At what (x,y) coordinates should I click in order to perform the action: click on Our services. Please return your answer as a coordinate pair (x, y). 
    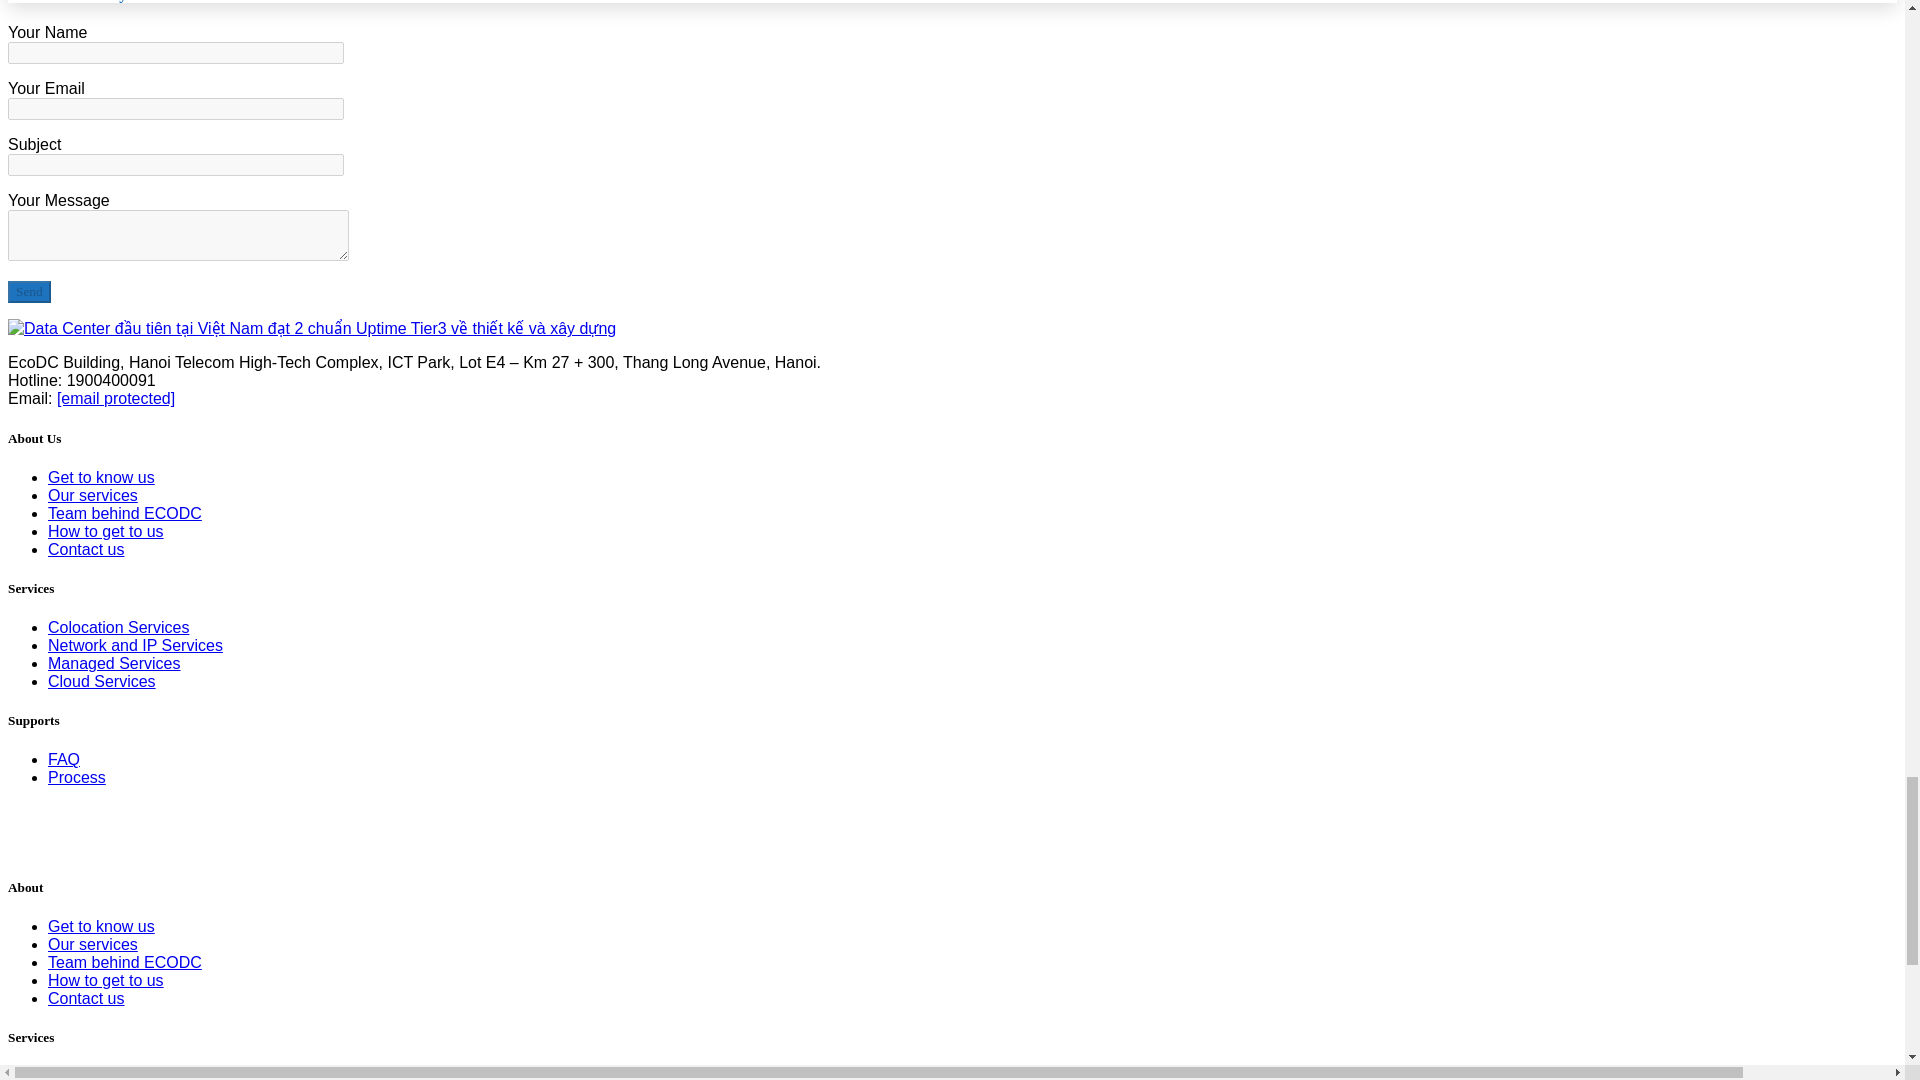
    Looking at the image, I should click on (93, 496).